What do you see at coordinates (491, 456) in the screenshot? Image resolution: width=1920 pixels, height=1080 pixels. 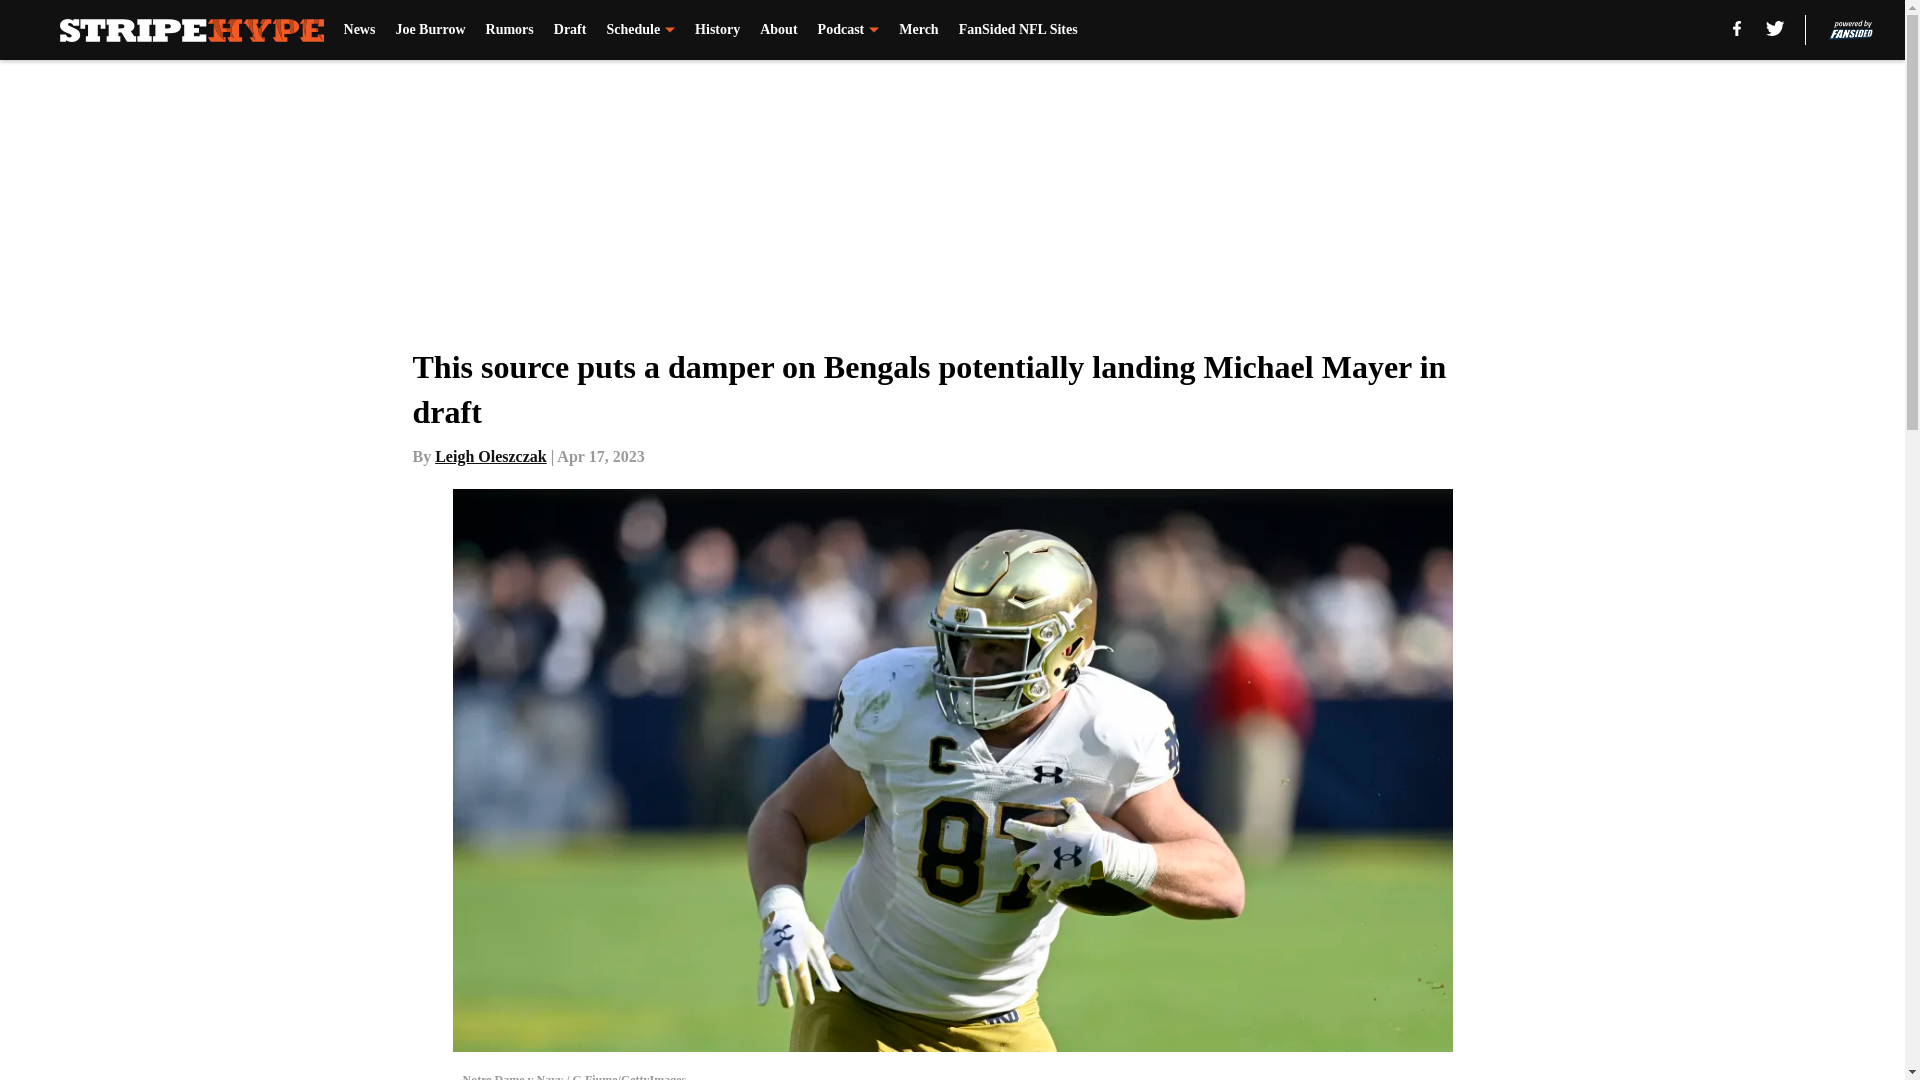 I see `Leigh Oleszczak` at bounding box center [491, 456].